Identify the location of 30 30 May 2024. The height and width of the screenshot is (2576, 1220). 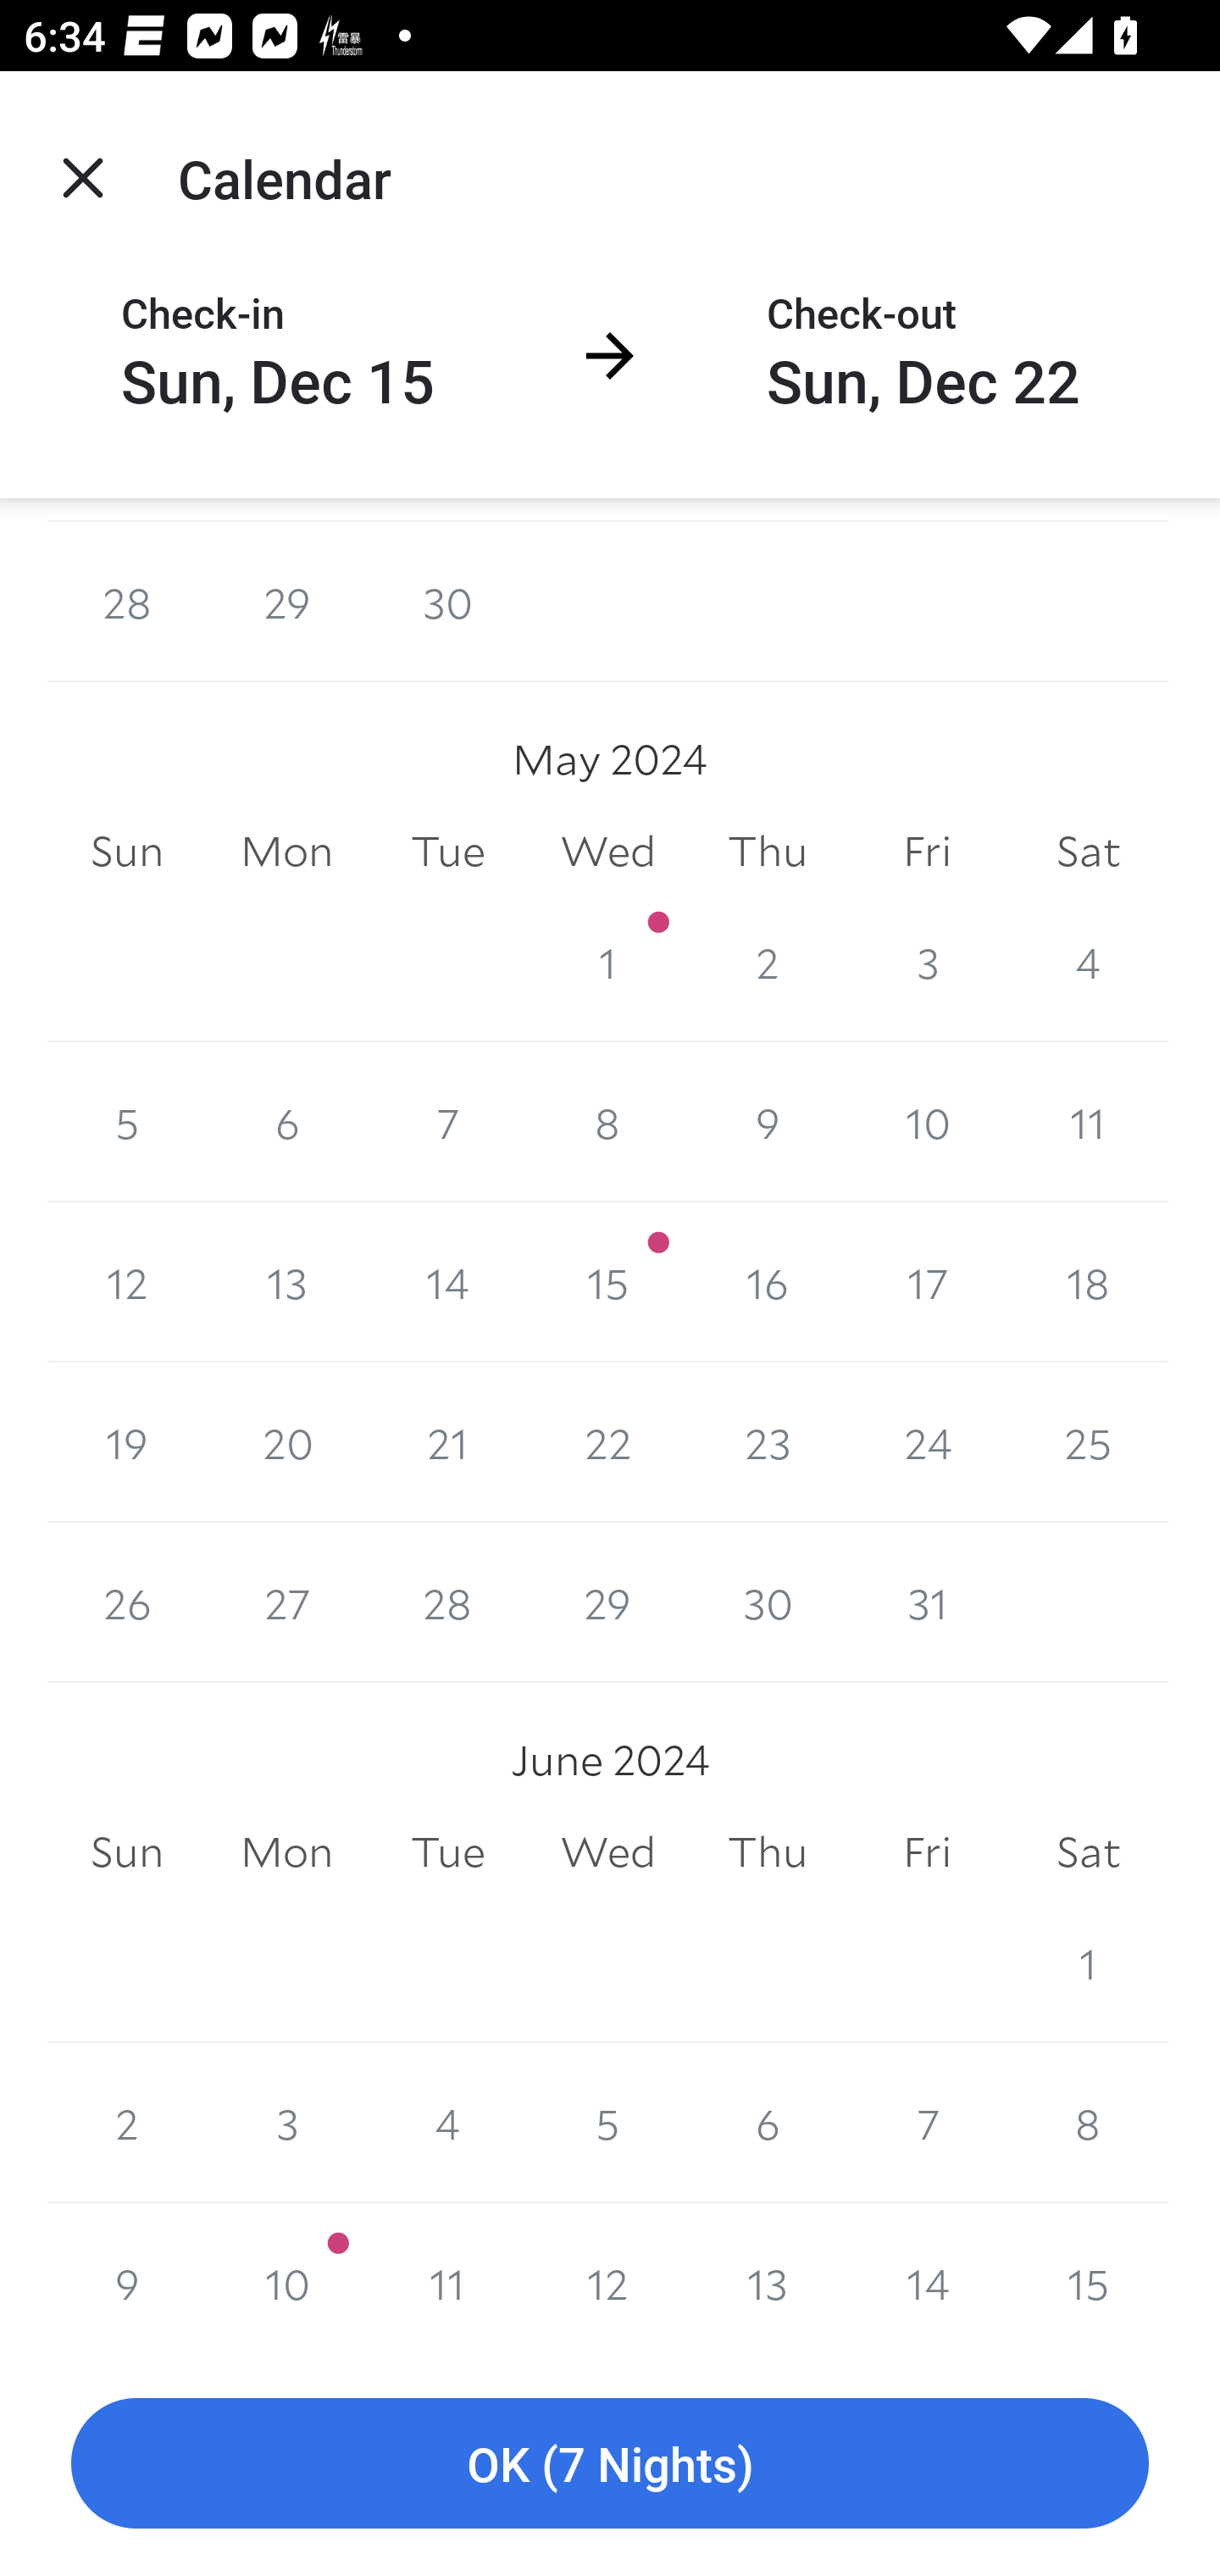
(768, 1602).